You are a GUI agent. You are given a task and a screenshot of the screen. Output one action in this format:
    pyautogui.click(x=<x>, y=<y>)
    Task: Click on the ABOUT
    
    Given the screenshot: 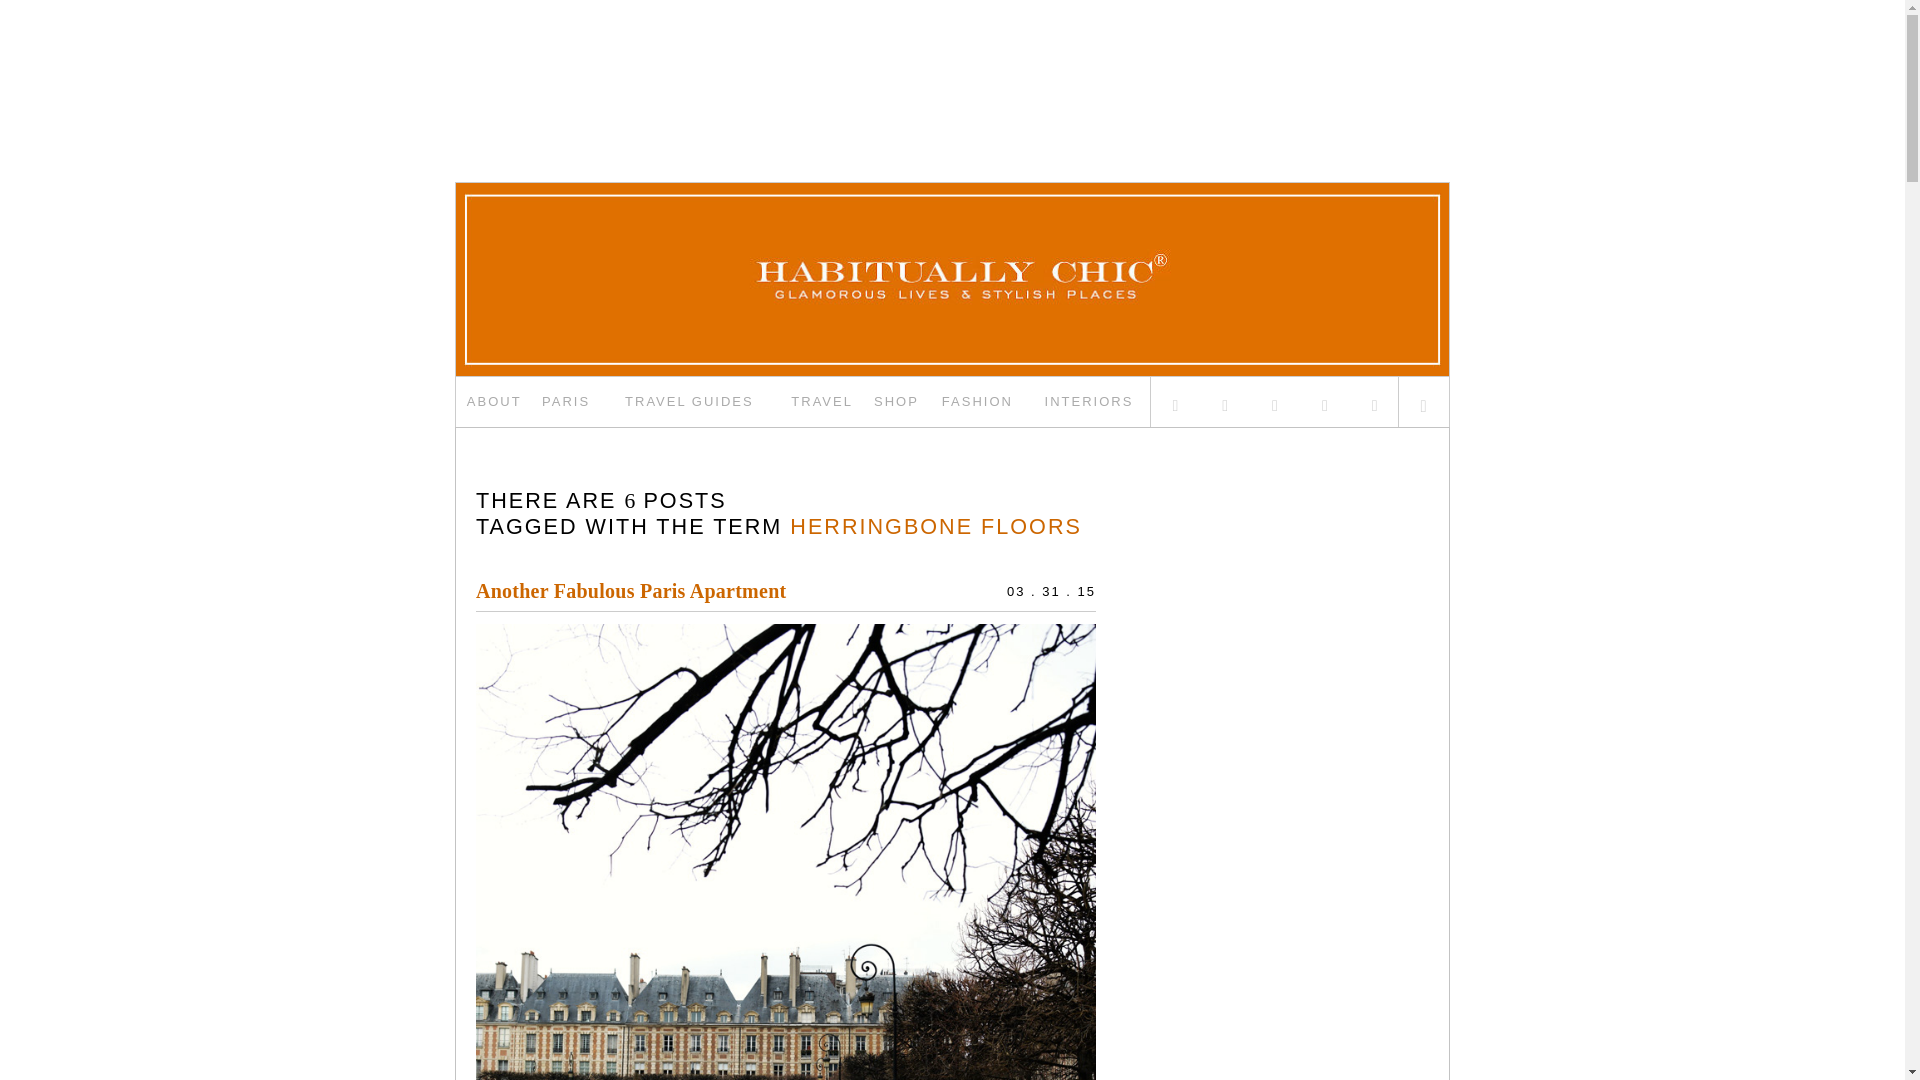 What is the action you would take?
    pyautogui.click(x=494, y=401)
    